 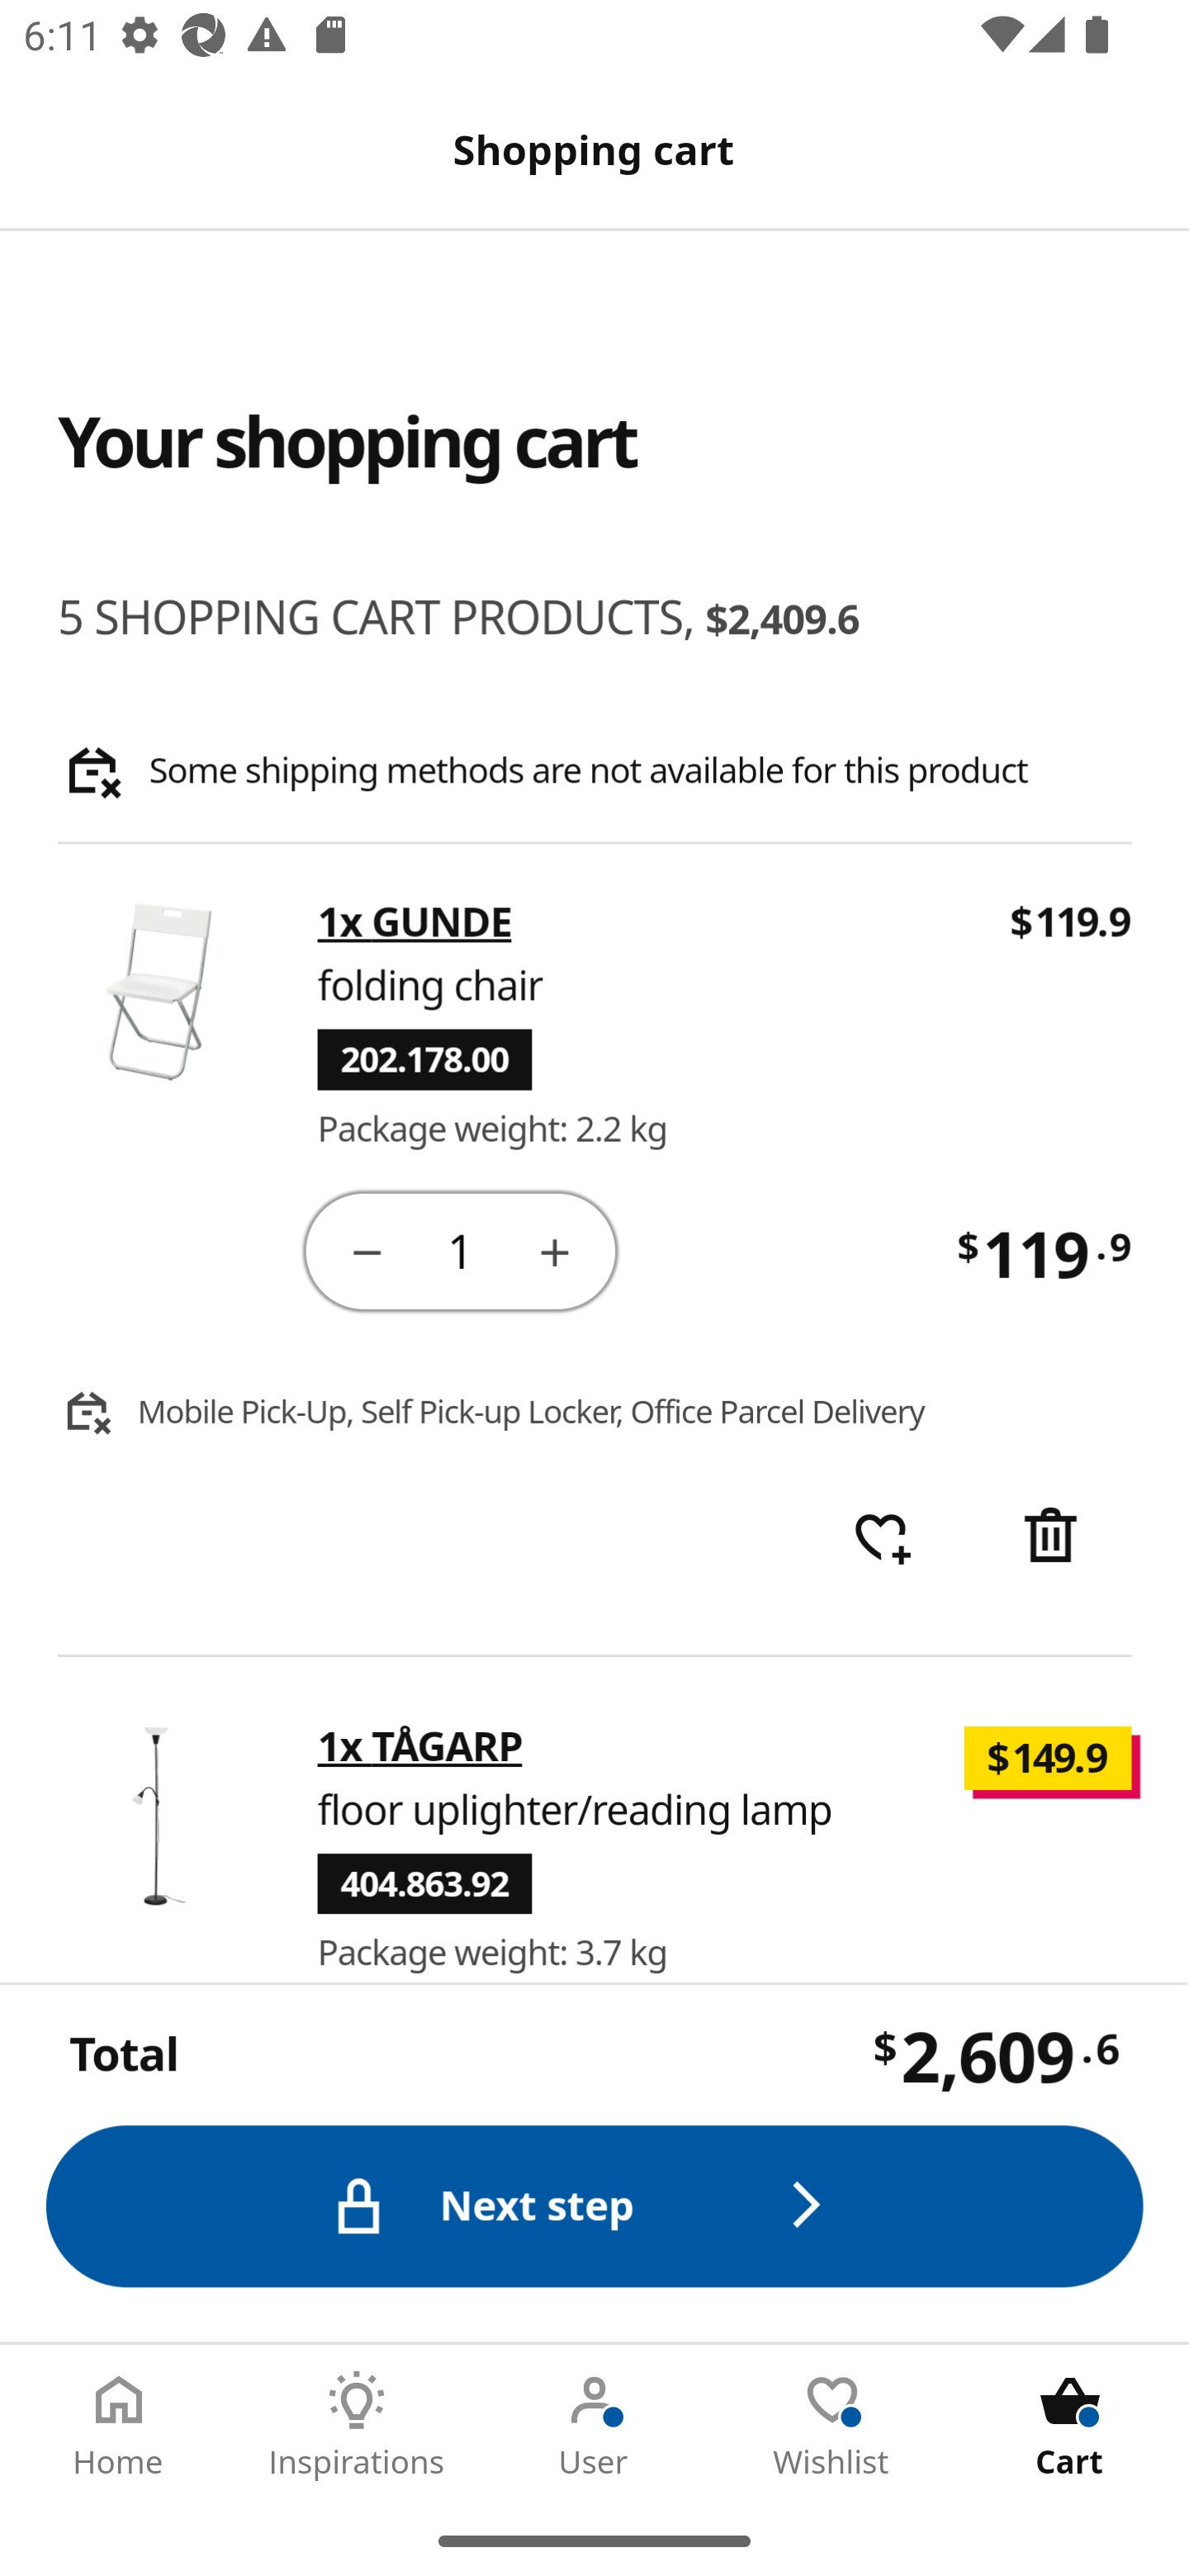 I want to click on Cart
Tab 5 of 5, so click(x=1070, y=2425).